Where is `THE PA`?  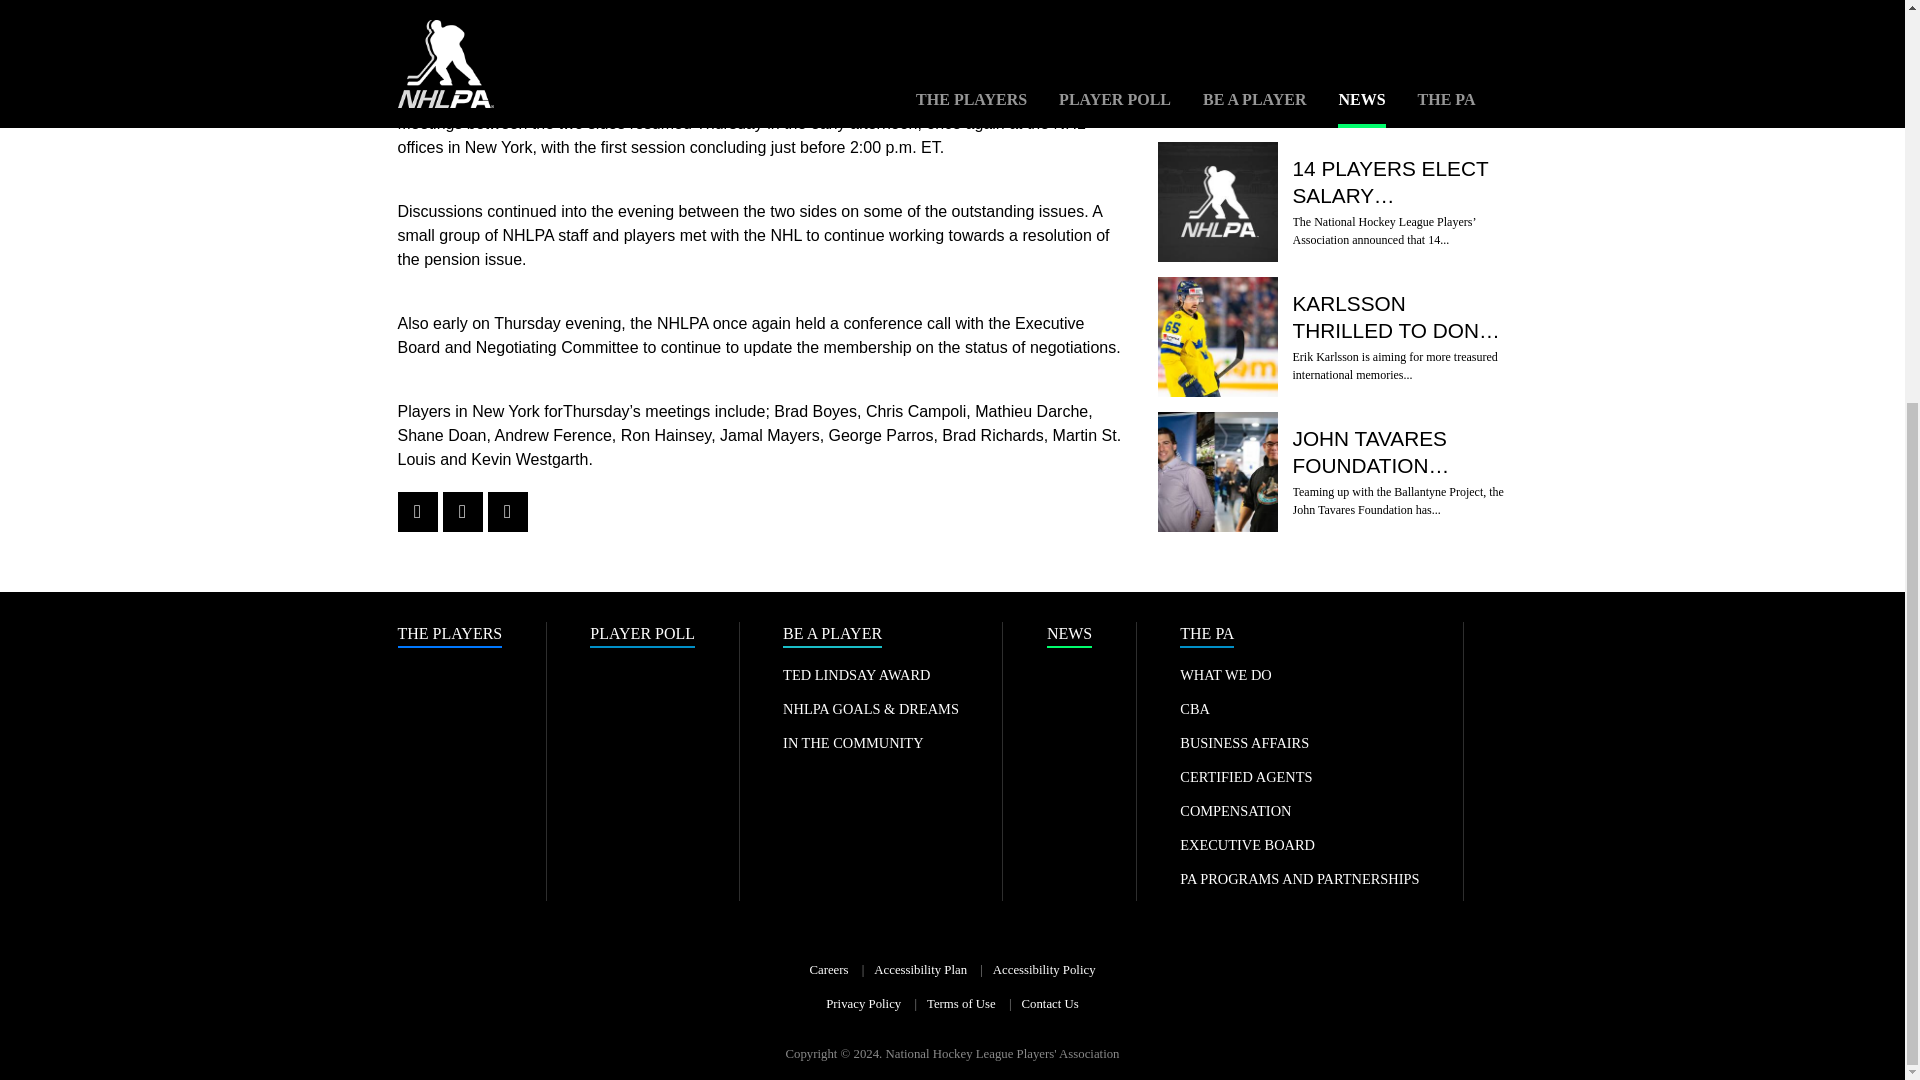
THE PA is located at coordinates (1207, 635).